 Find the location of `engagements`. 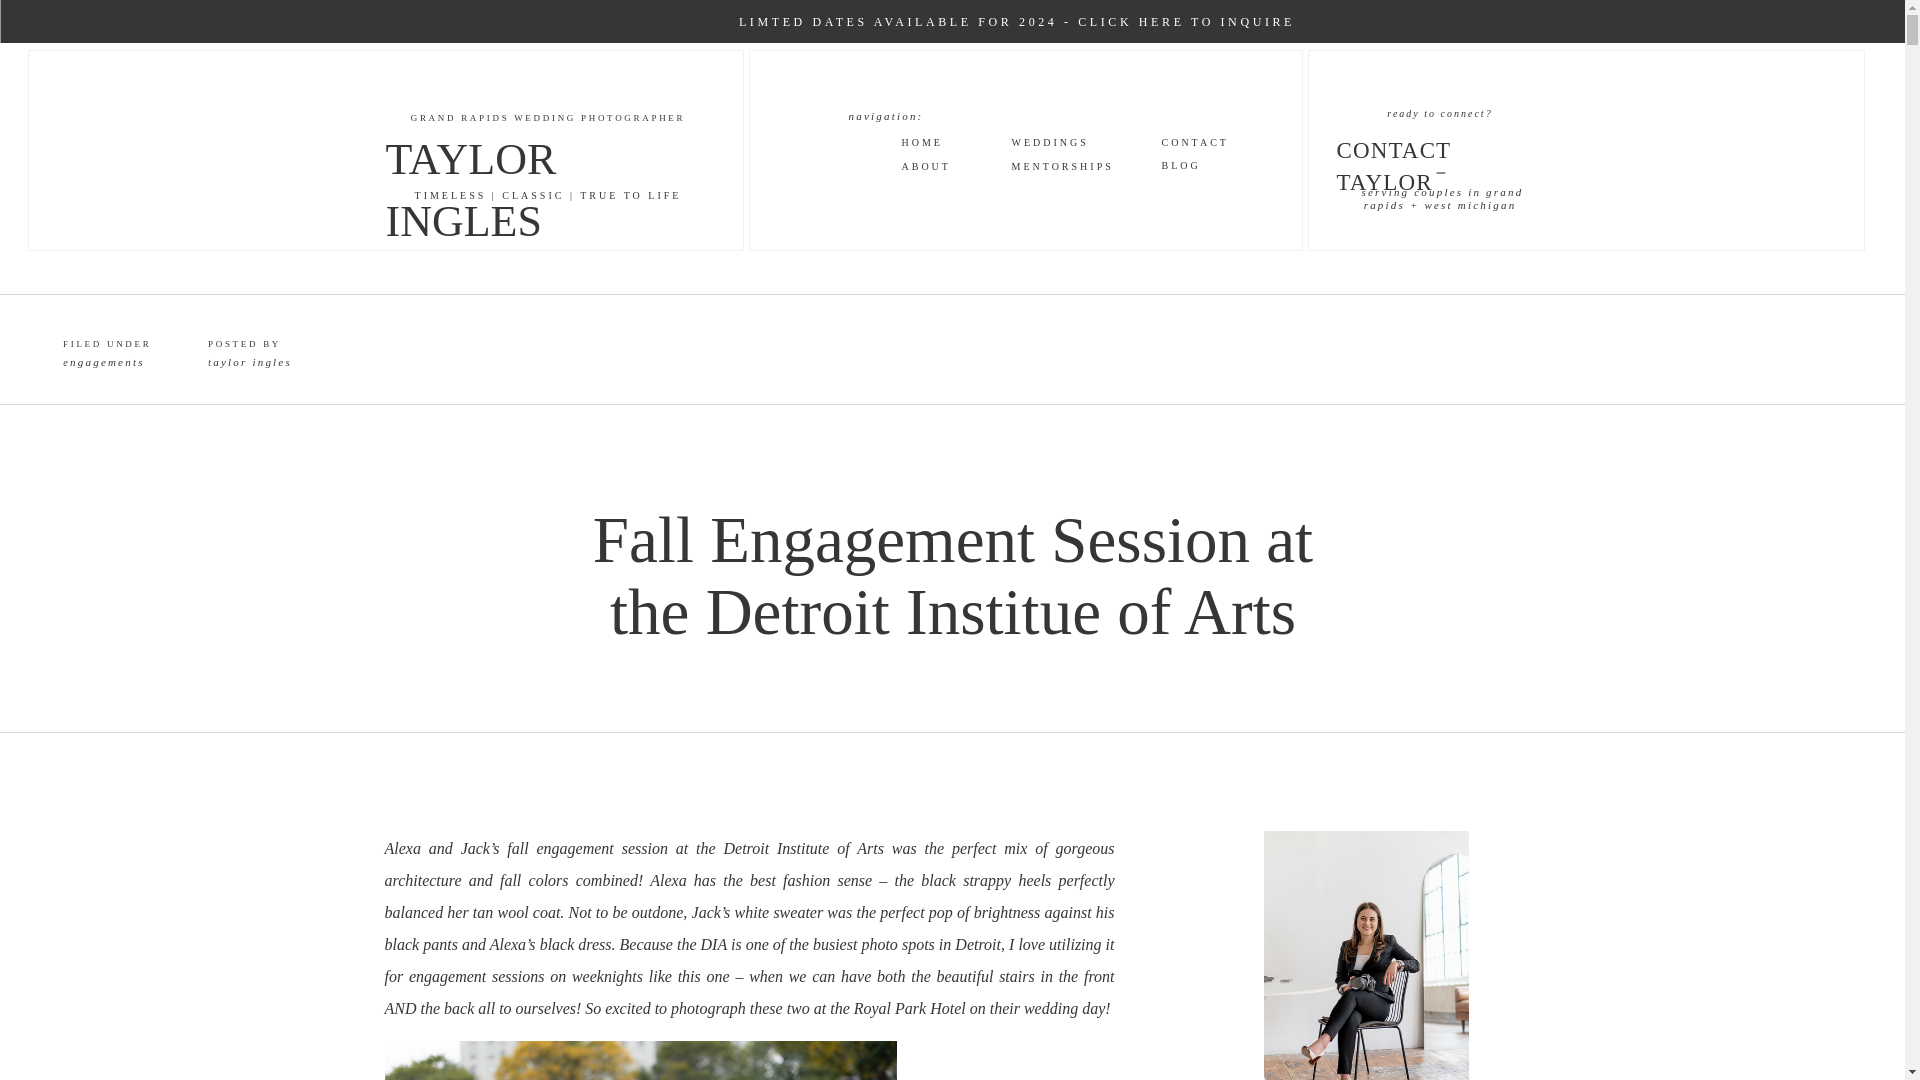

engagements is located at coordinates (104, 362).